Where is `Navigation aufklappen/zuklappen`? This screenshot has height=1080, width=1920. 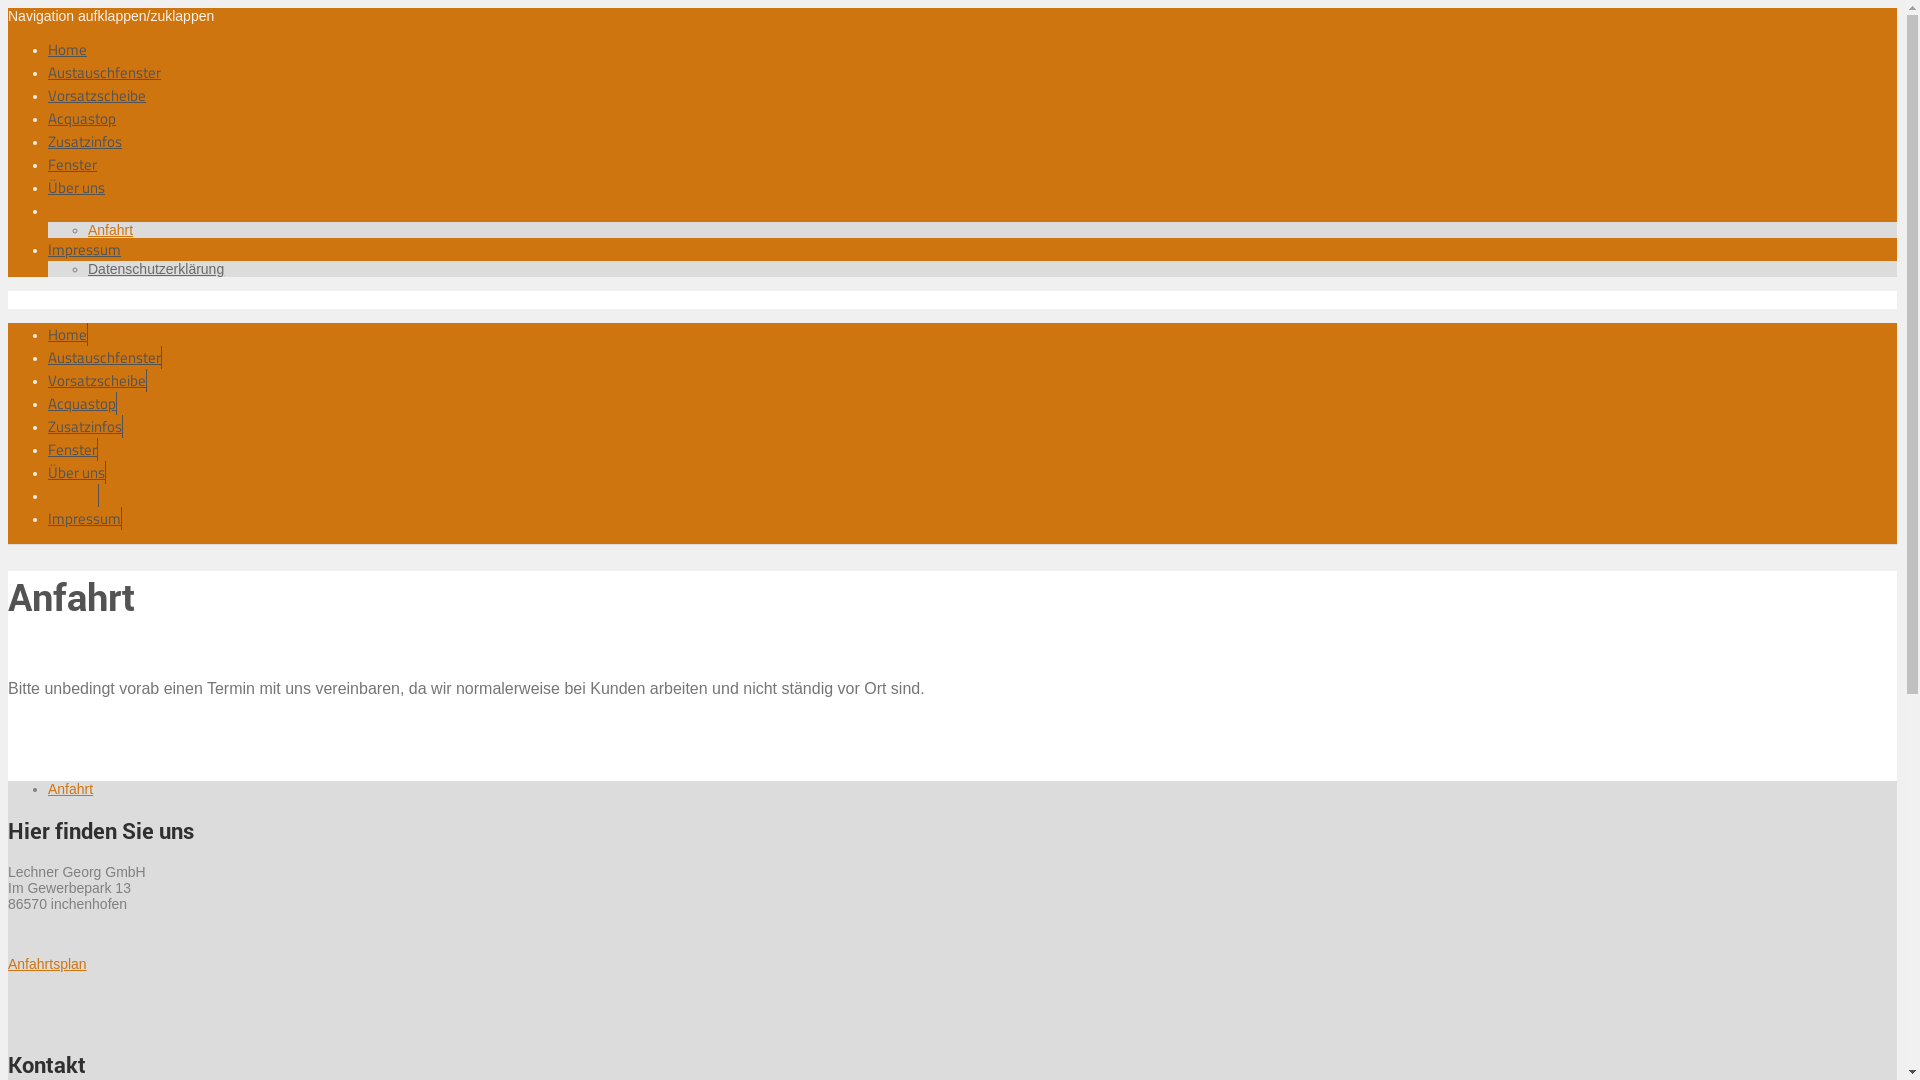
Navigation aufklappen/zuklappen is located at coordinates (111, 16).